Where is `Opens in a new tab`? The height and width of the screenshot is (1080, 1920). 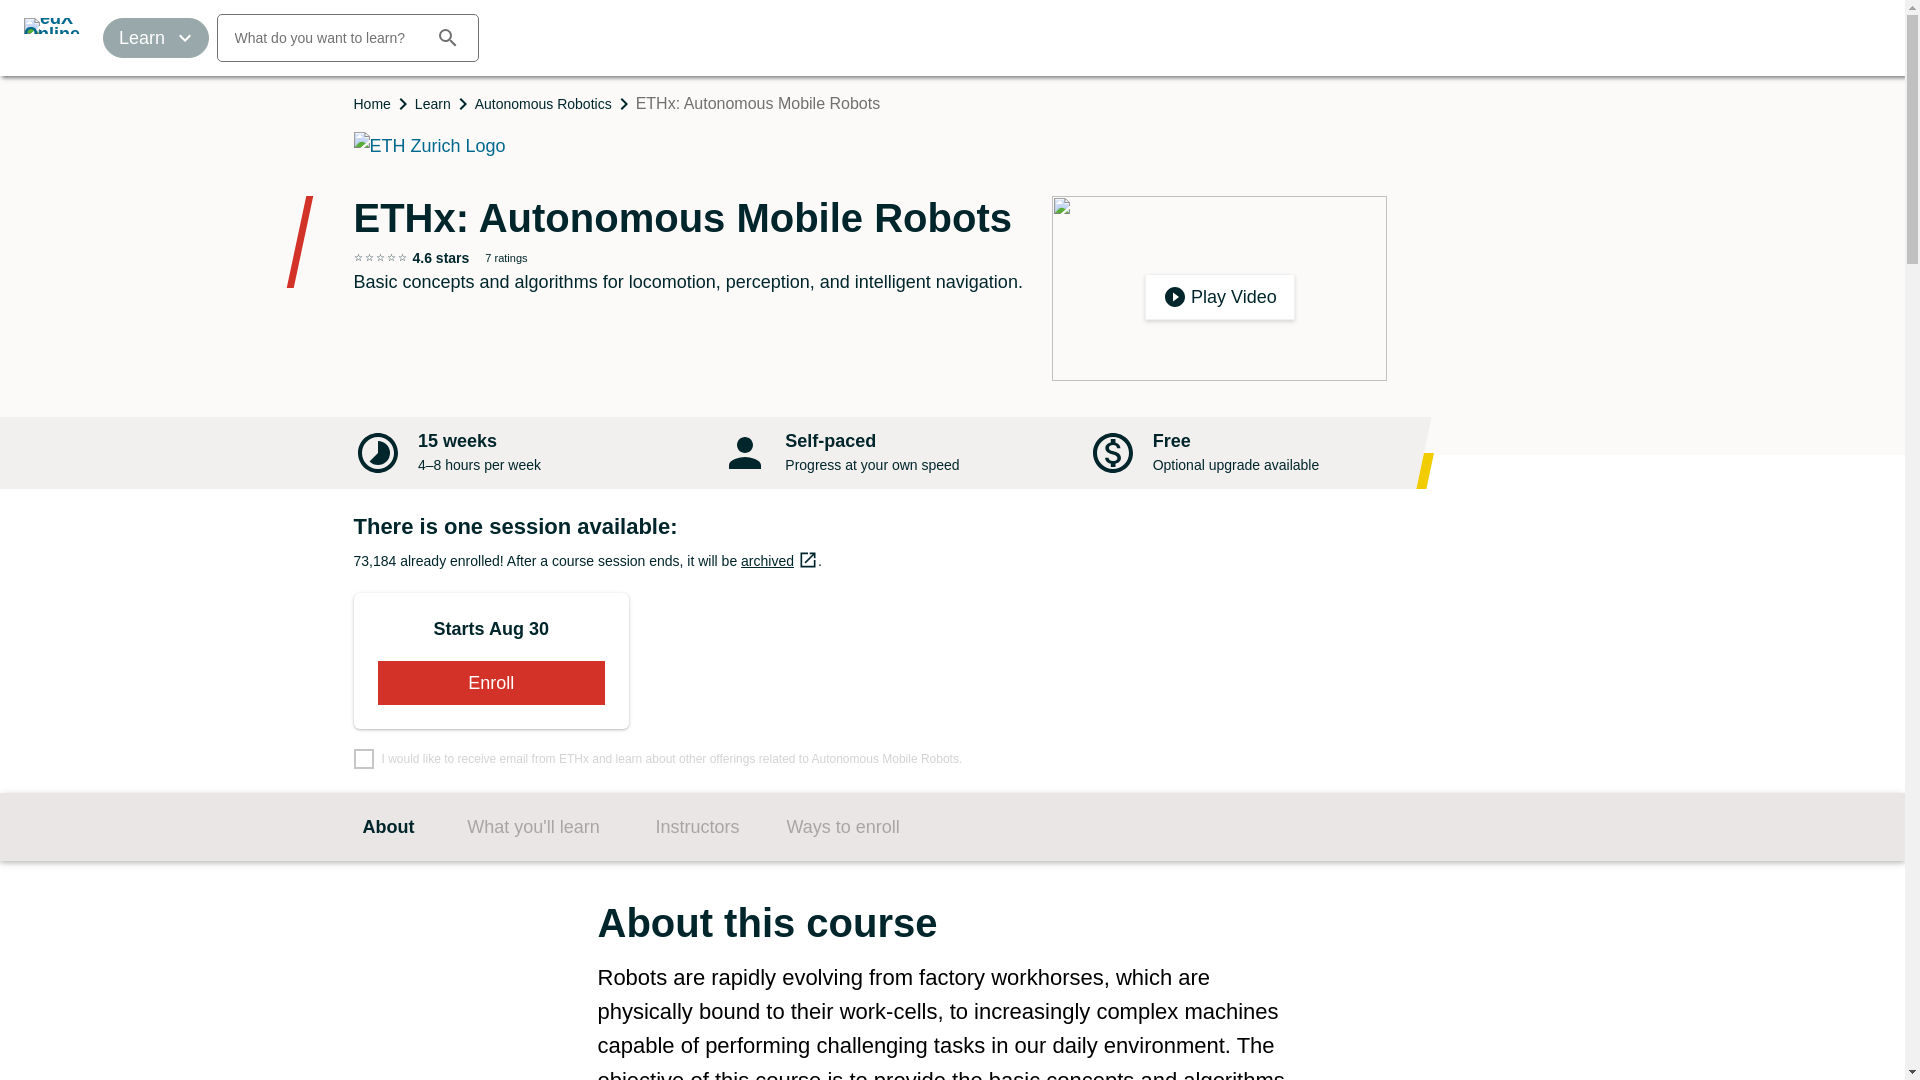 Opens in a new tab is located at coordinates (808, 560).